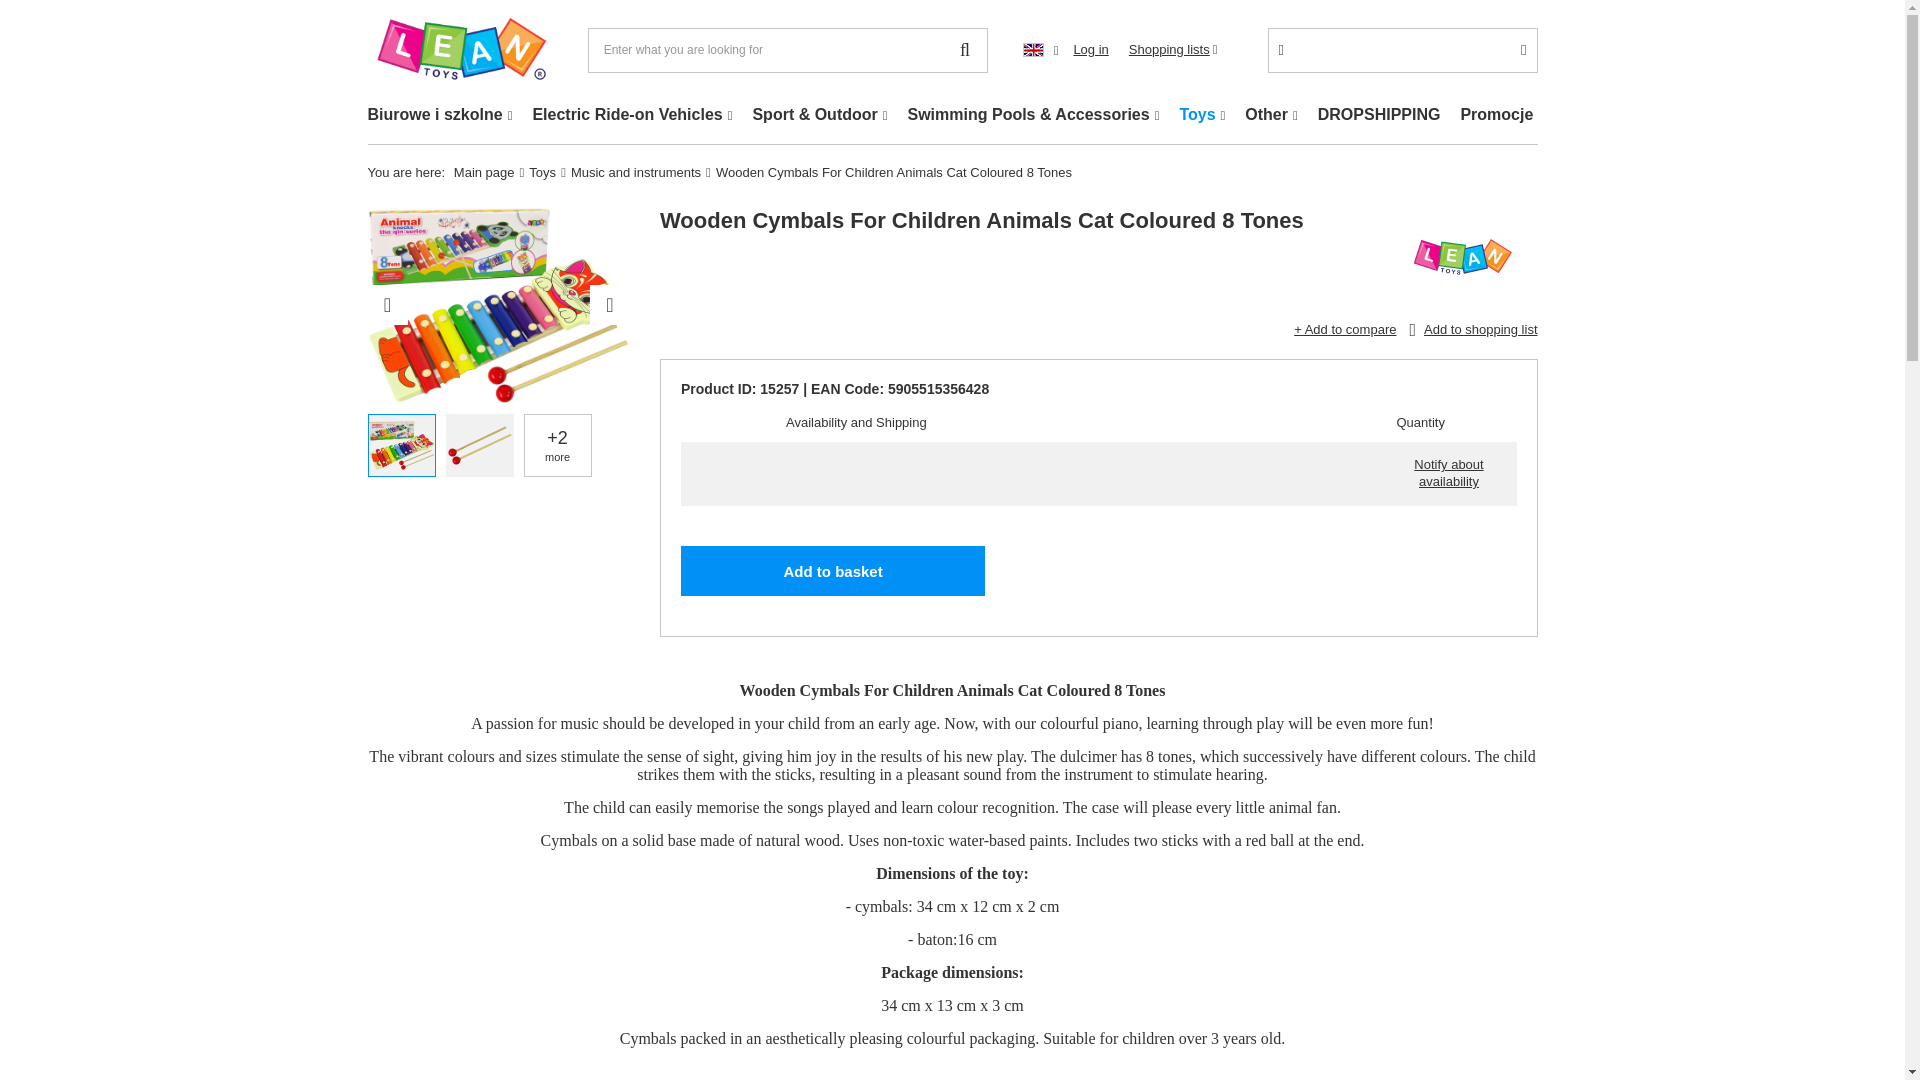 This screenshot has width=1920, height=1080. I want to click on Other, so click(1270, 116).